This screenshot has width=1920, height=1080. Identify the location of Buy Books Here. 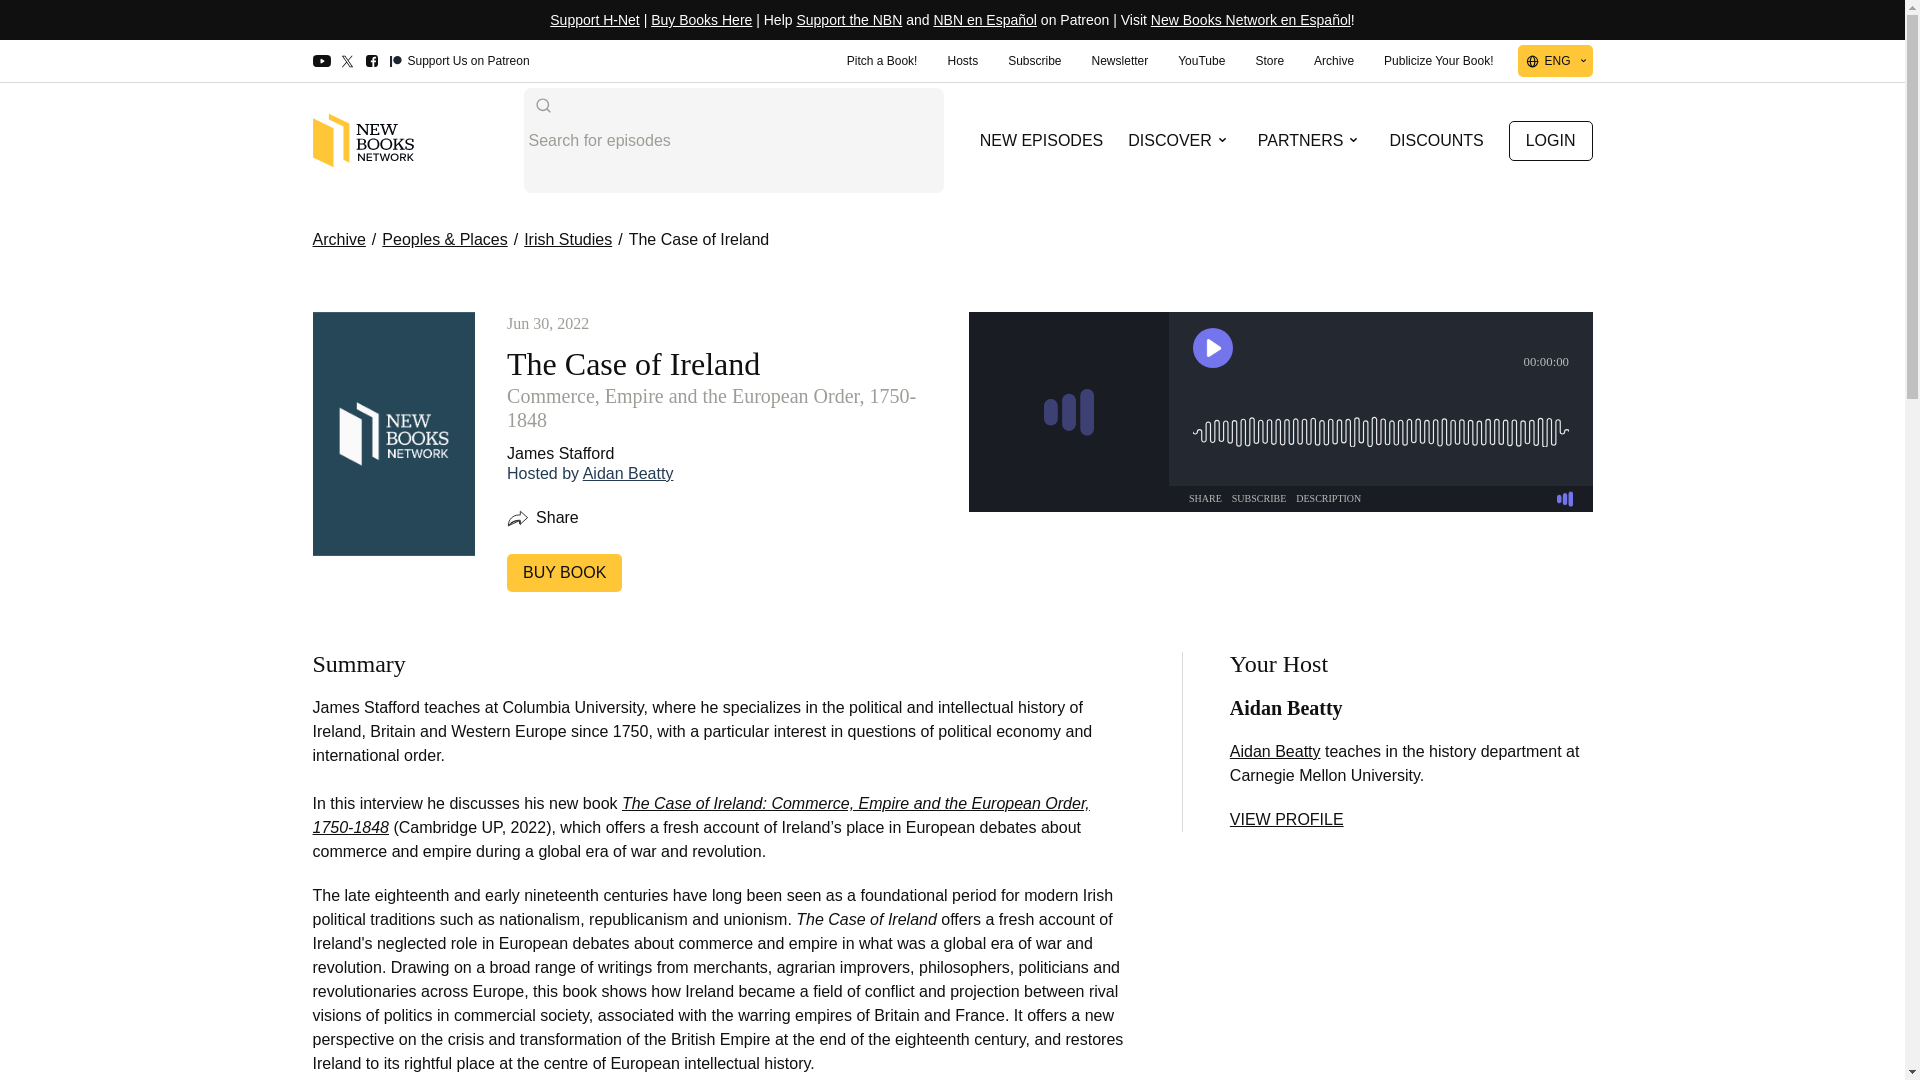
(701, 20).